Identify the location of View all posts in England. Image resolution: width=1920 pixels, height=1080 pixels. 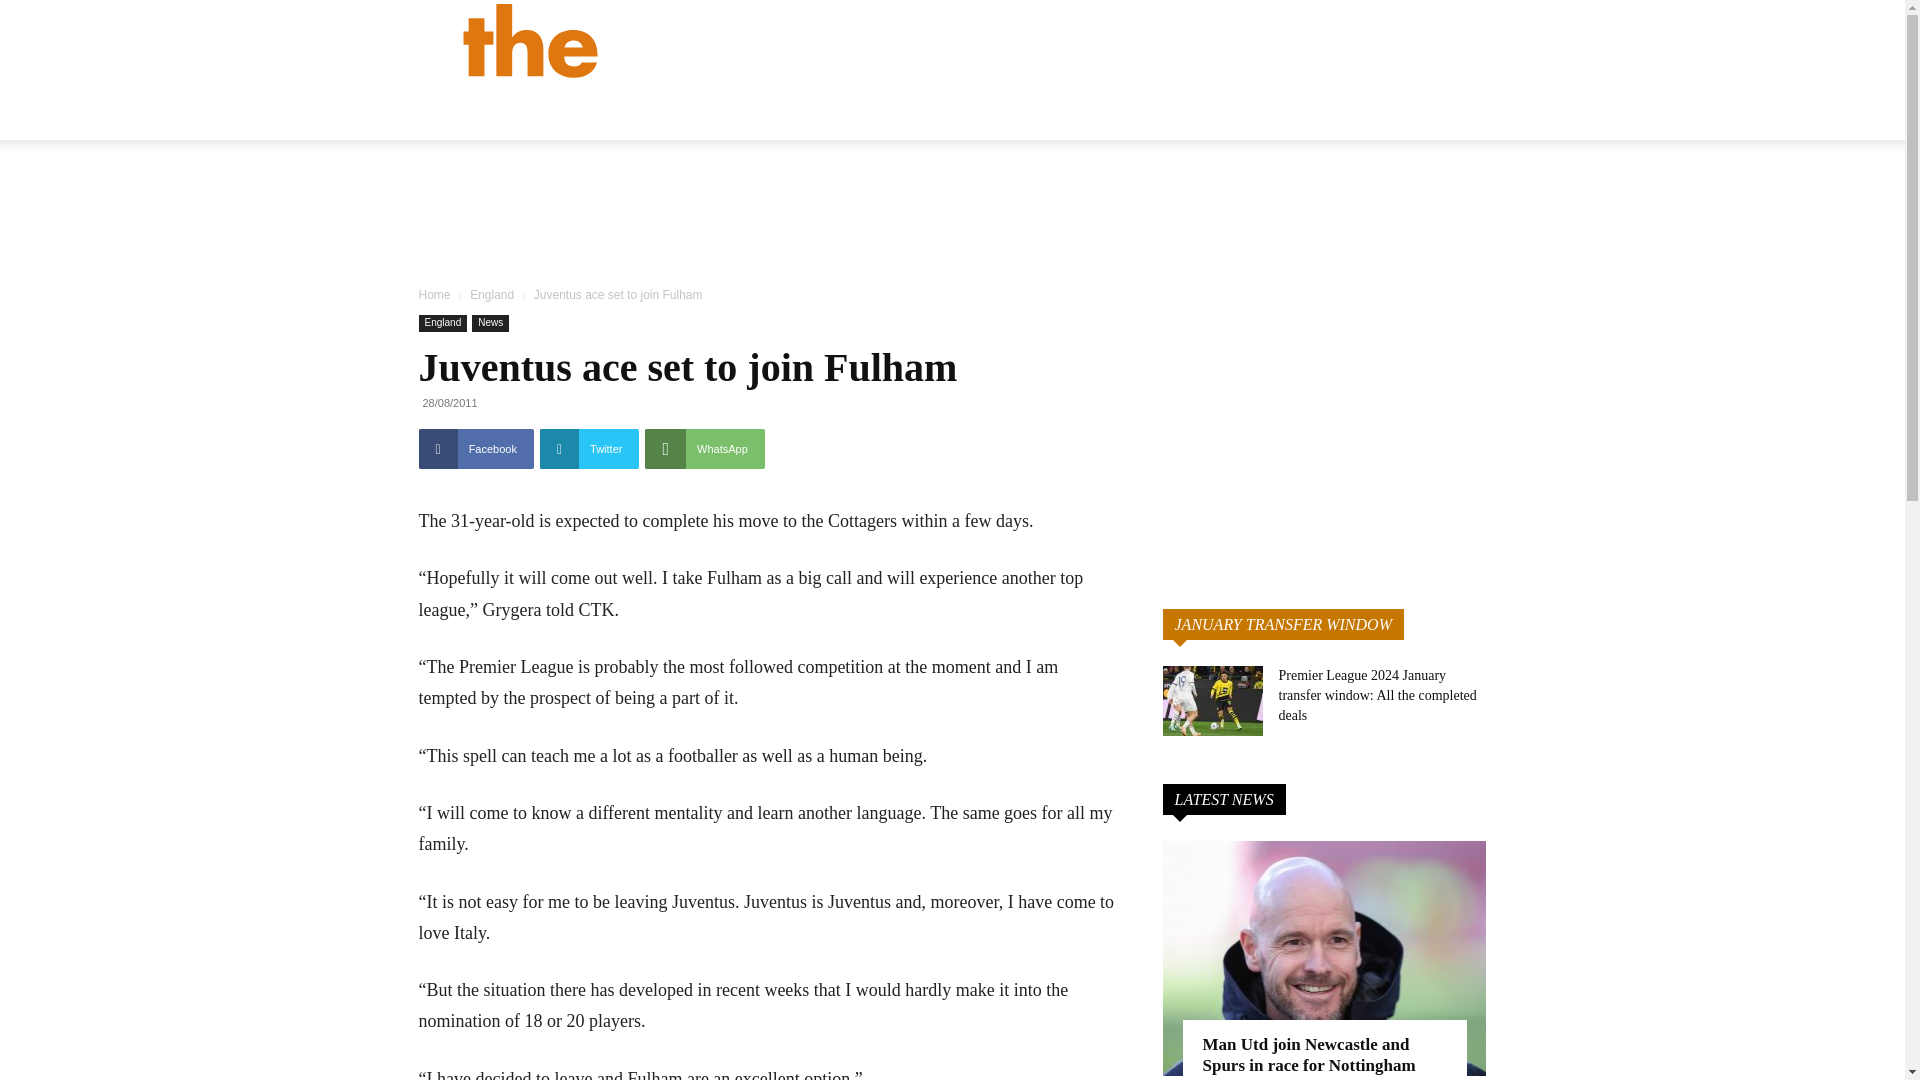
(492, 295).